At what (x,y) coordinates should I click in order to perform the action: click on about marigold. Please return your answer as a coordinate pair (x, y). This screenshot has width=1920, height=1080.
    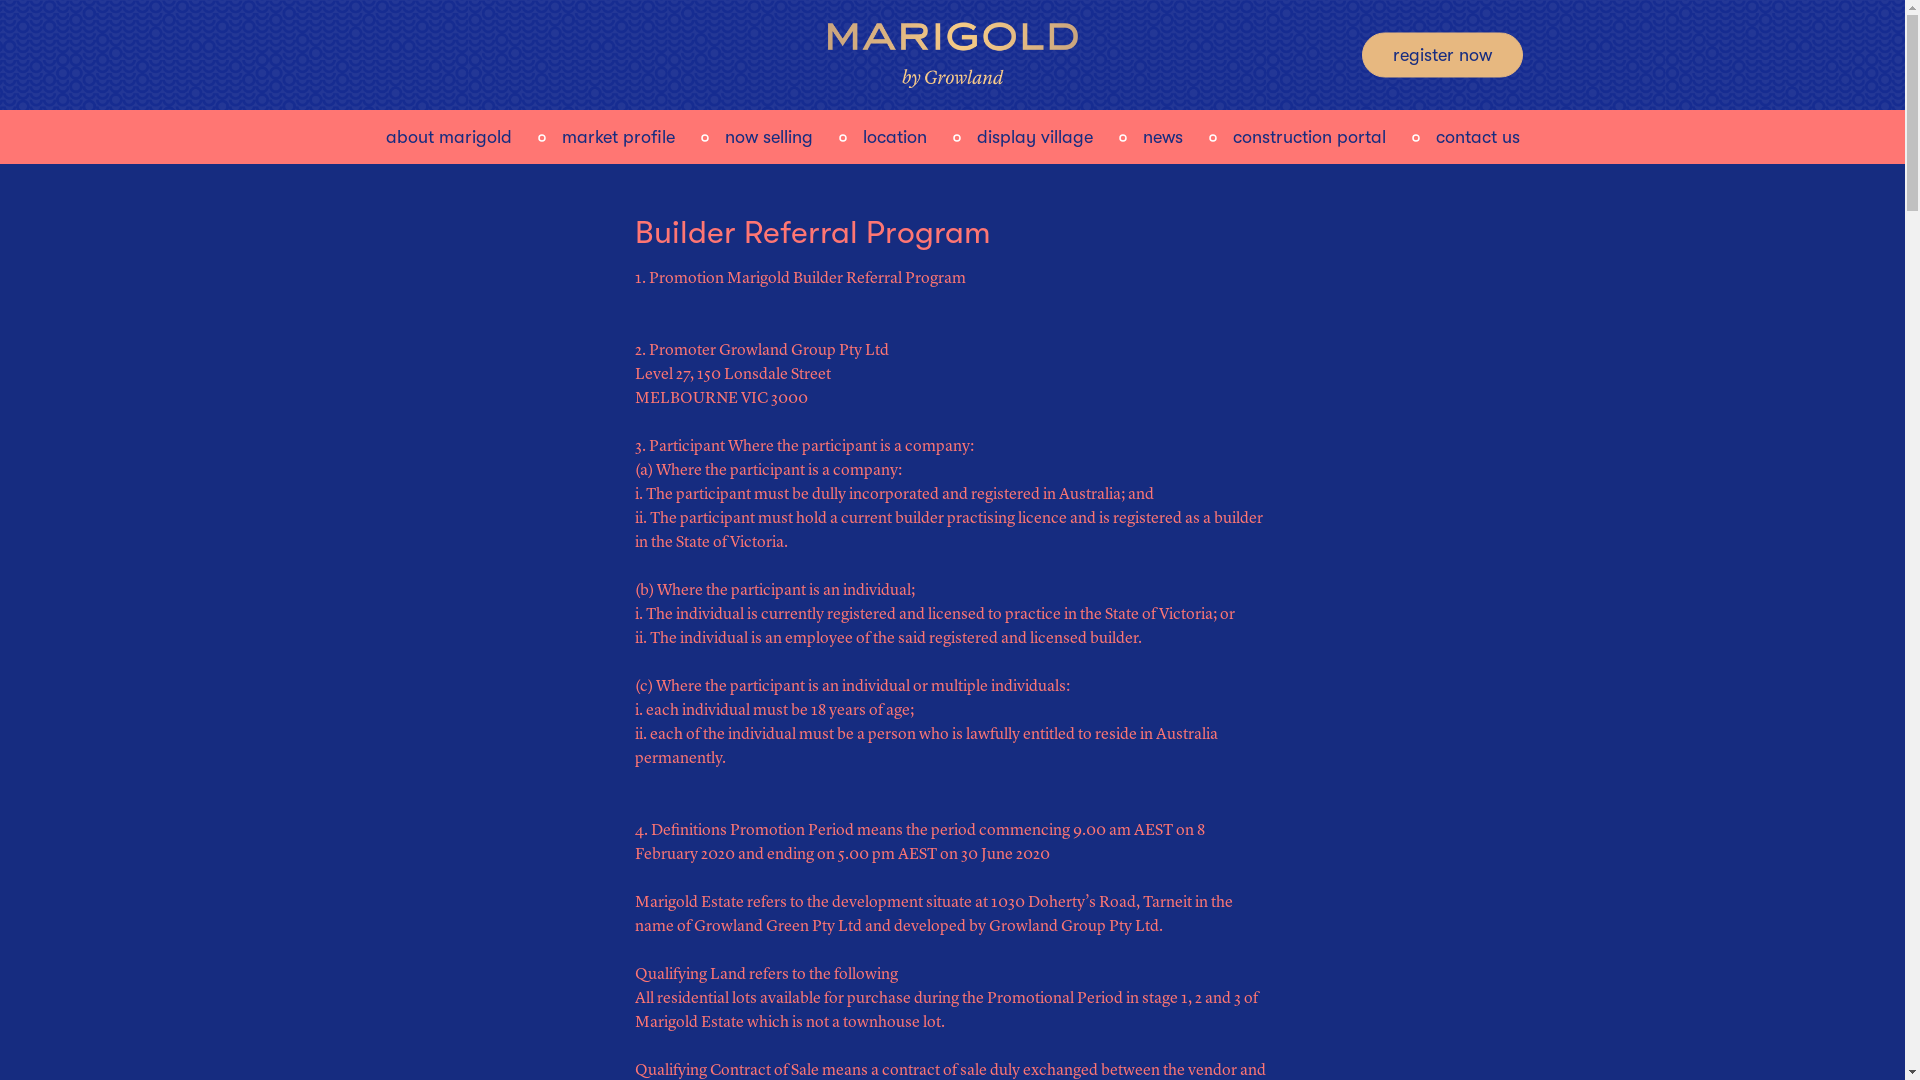
    Looking at the image, I should click on (449, 134).